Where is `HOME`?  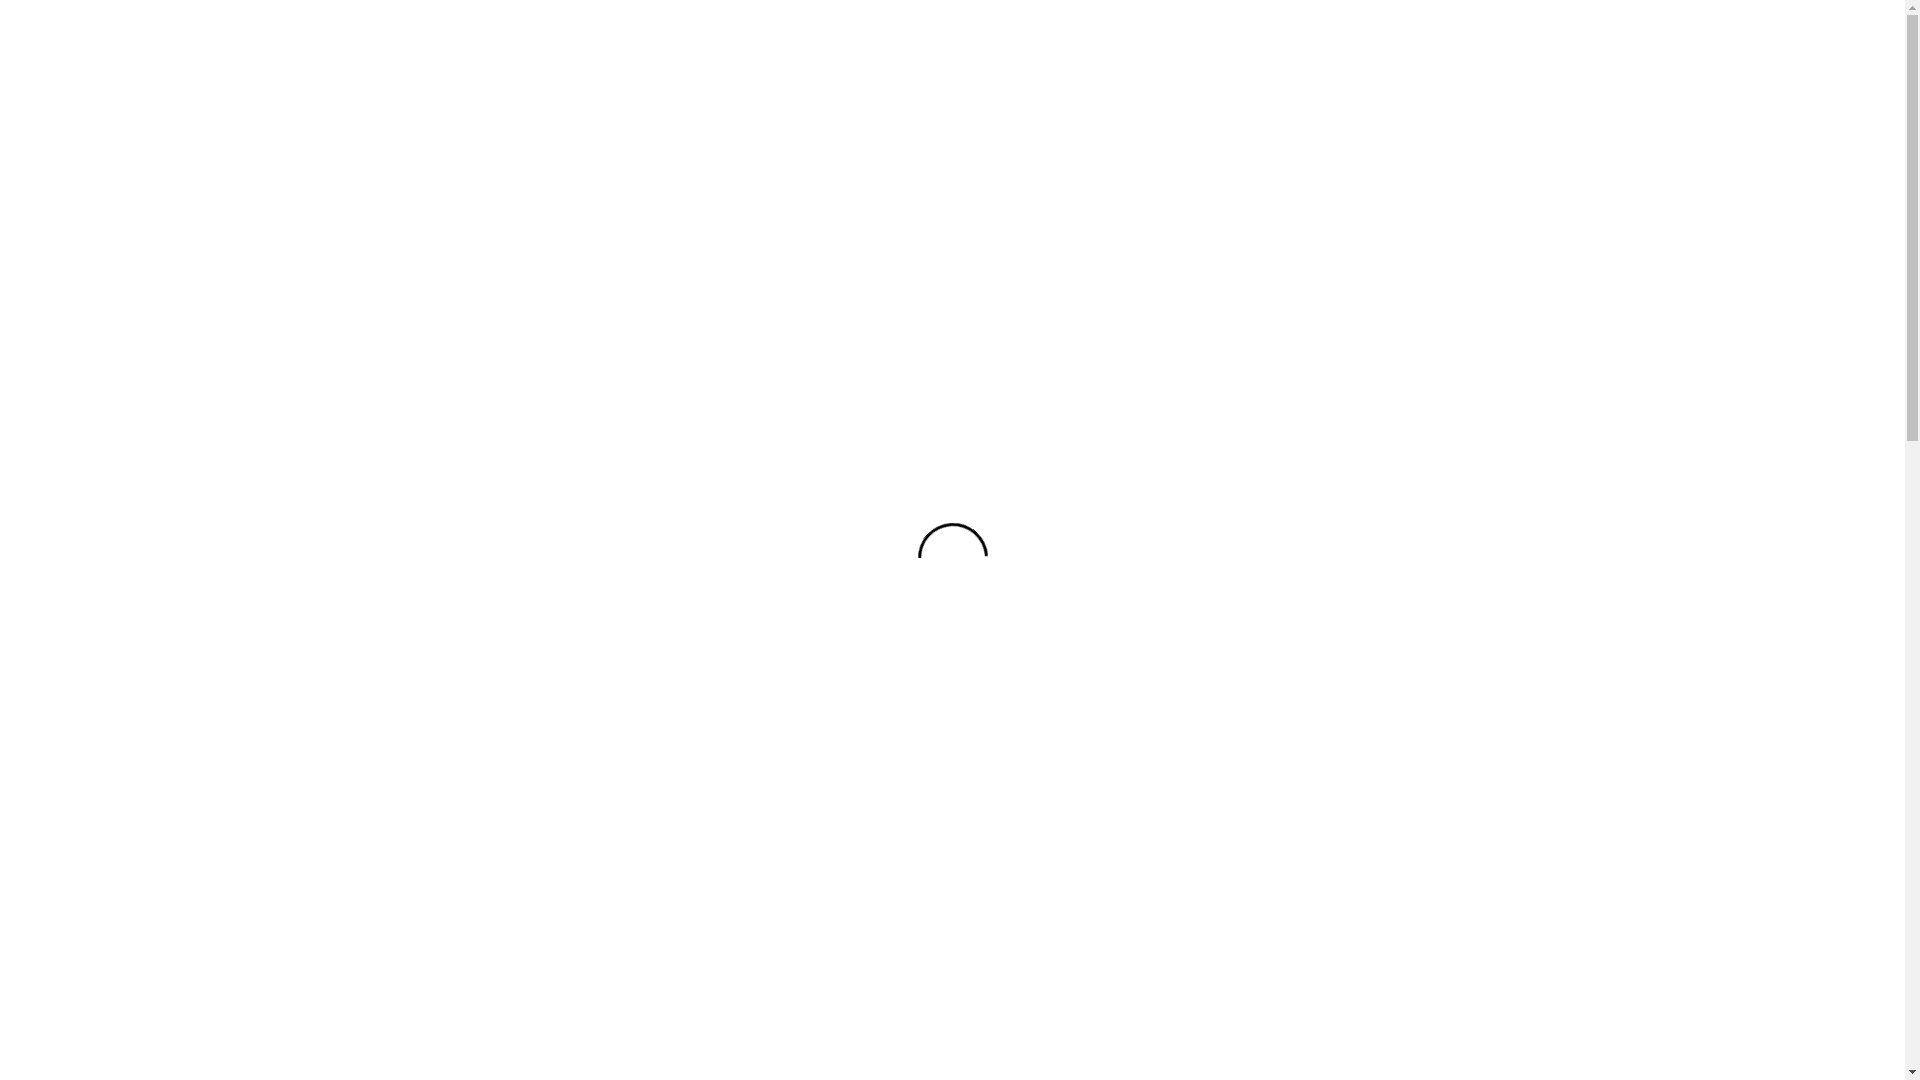
HOME is located at coordinates (175, 228).